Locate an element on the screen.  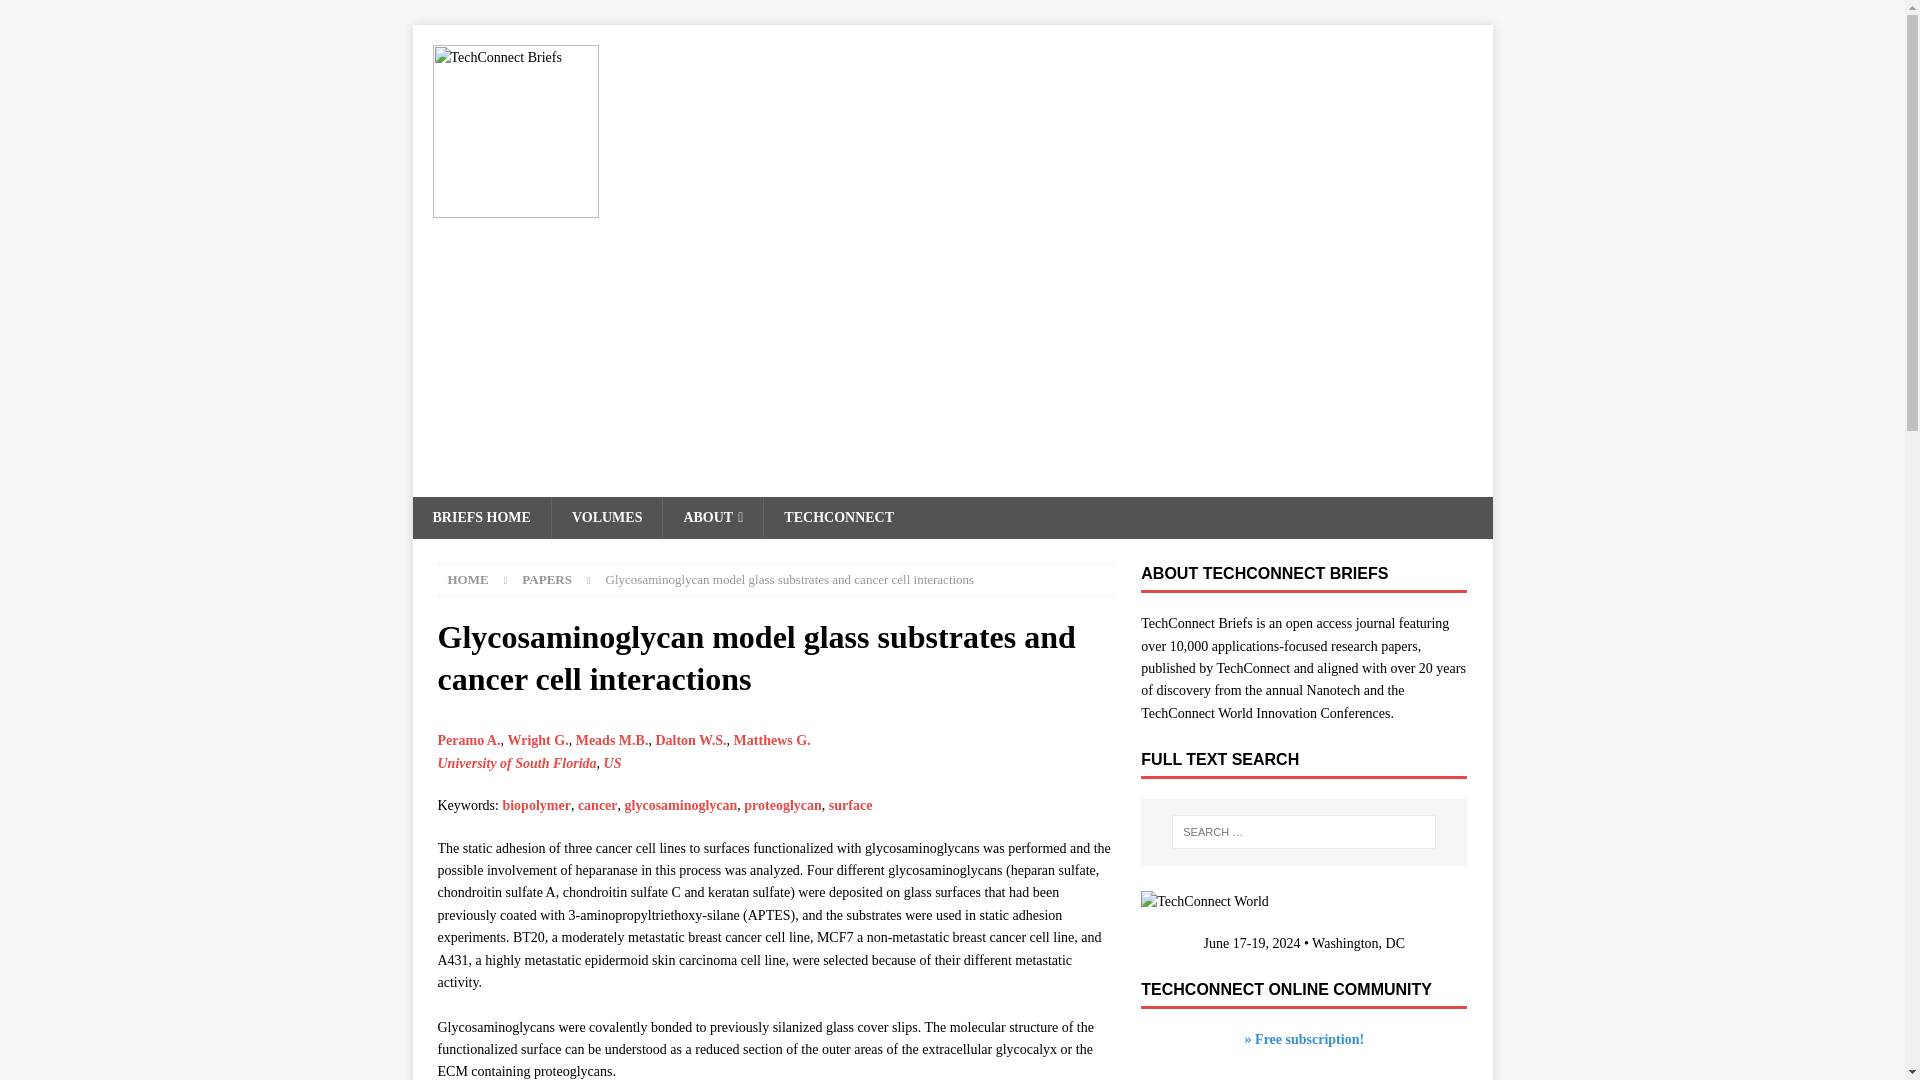
US is located at coordinates (613, 764).